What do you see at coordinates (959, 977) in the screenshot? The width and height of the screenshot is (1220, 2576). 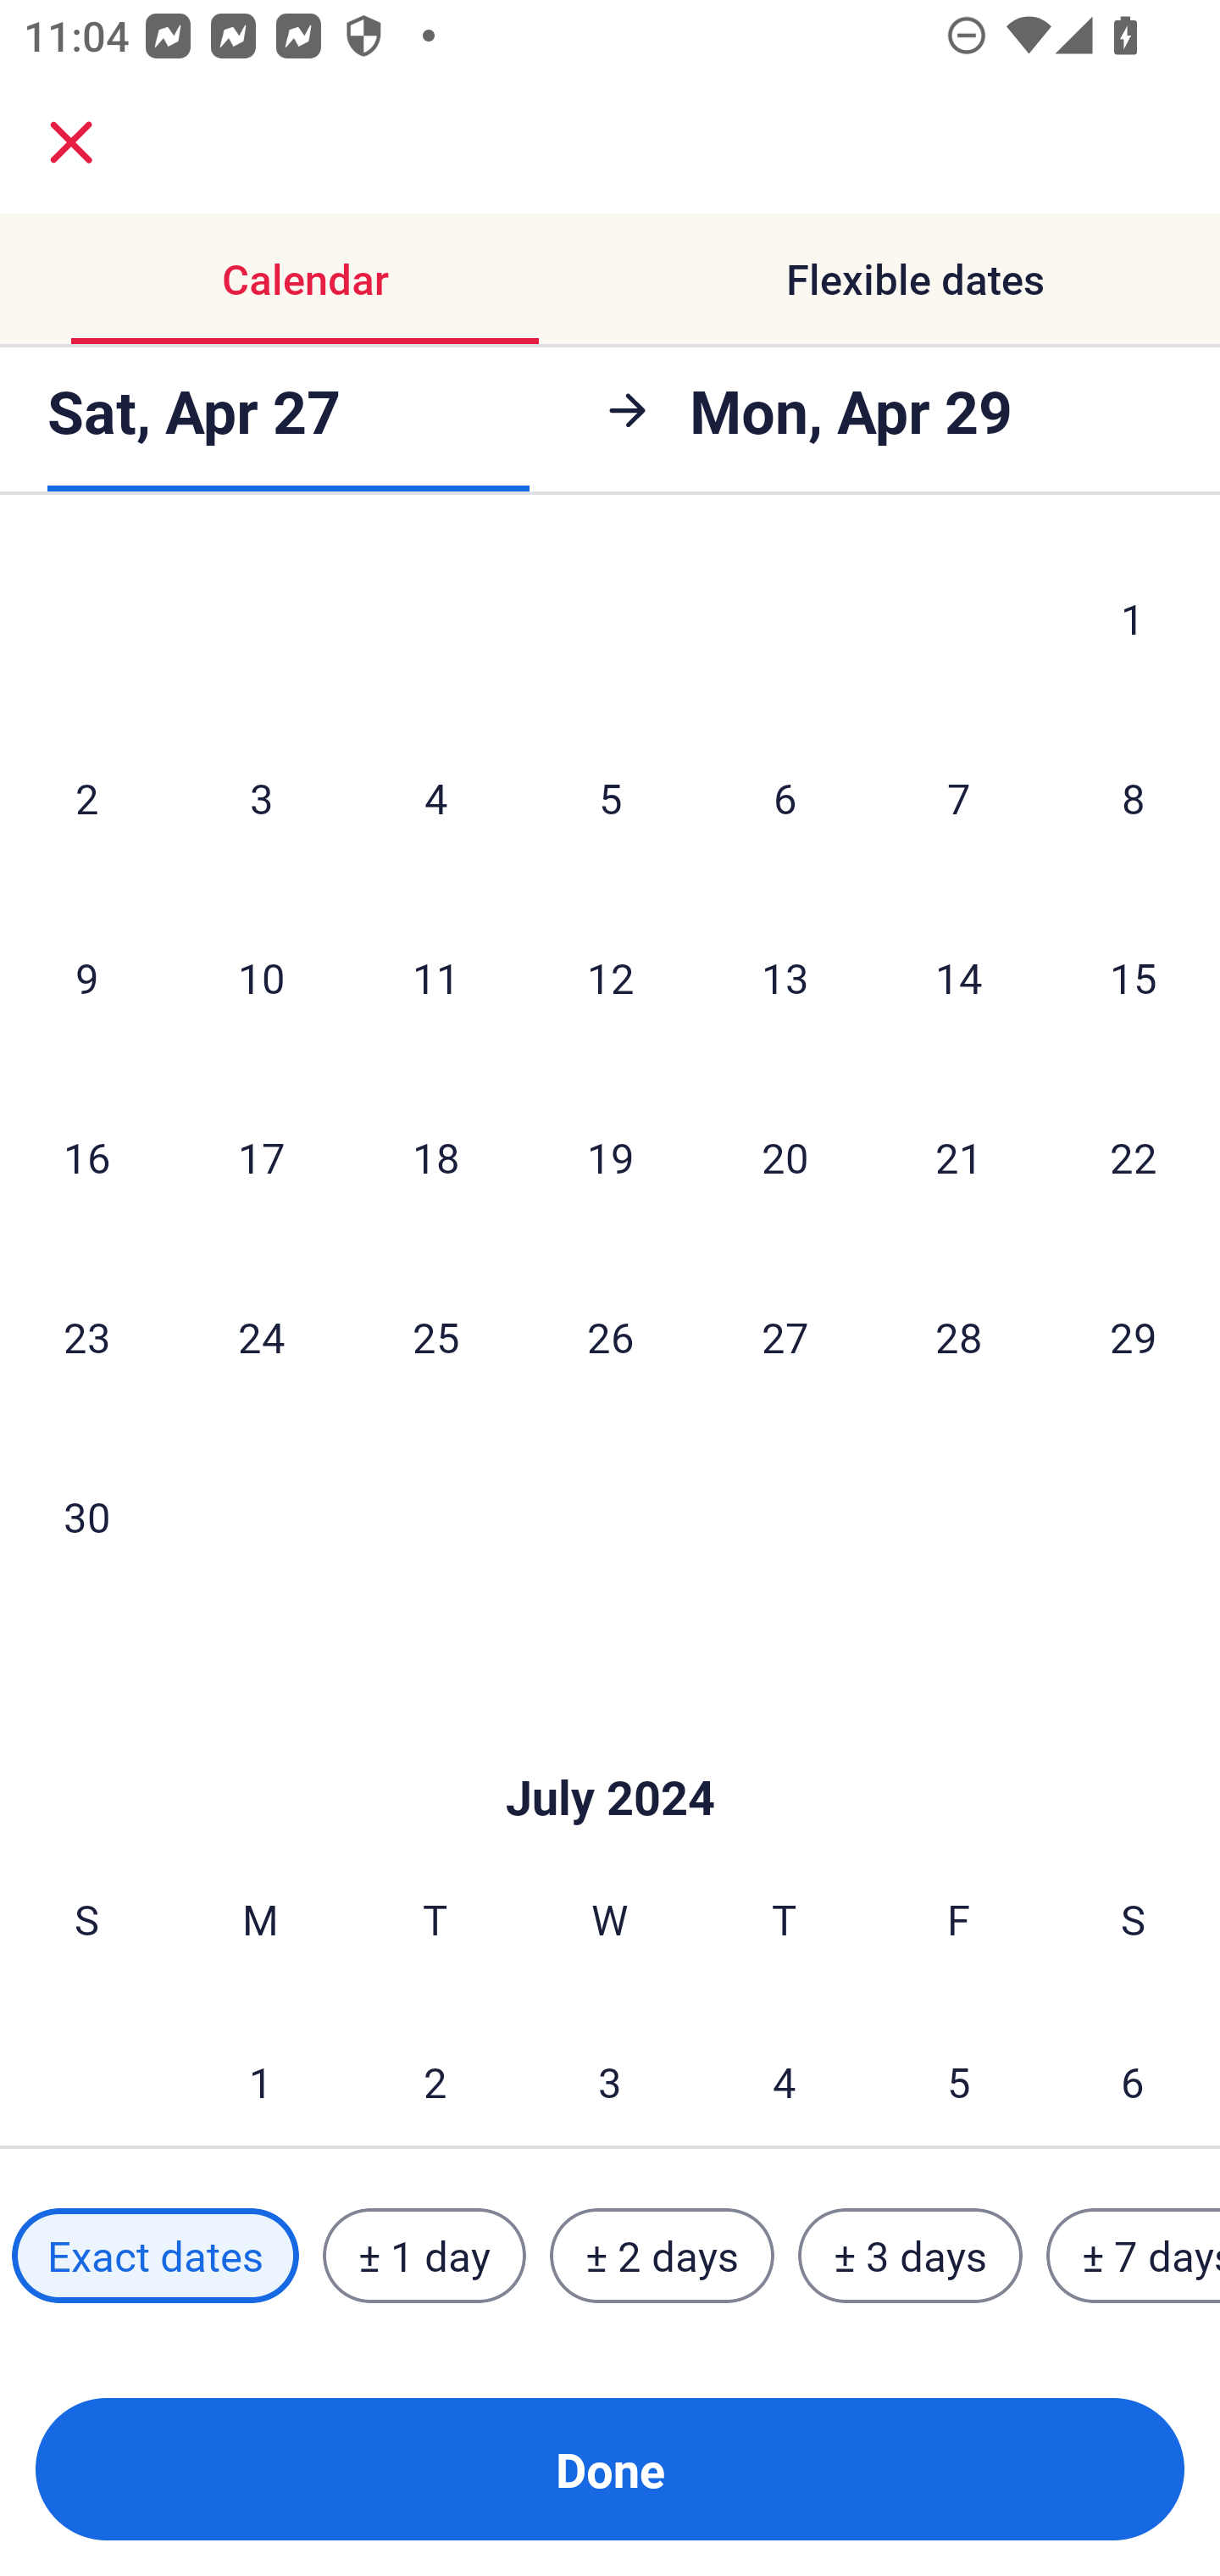 I see `14 Friday, June 14, 2024` at bounding box center [959, 977].